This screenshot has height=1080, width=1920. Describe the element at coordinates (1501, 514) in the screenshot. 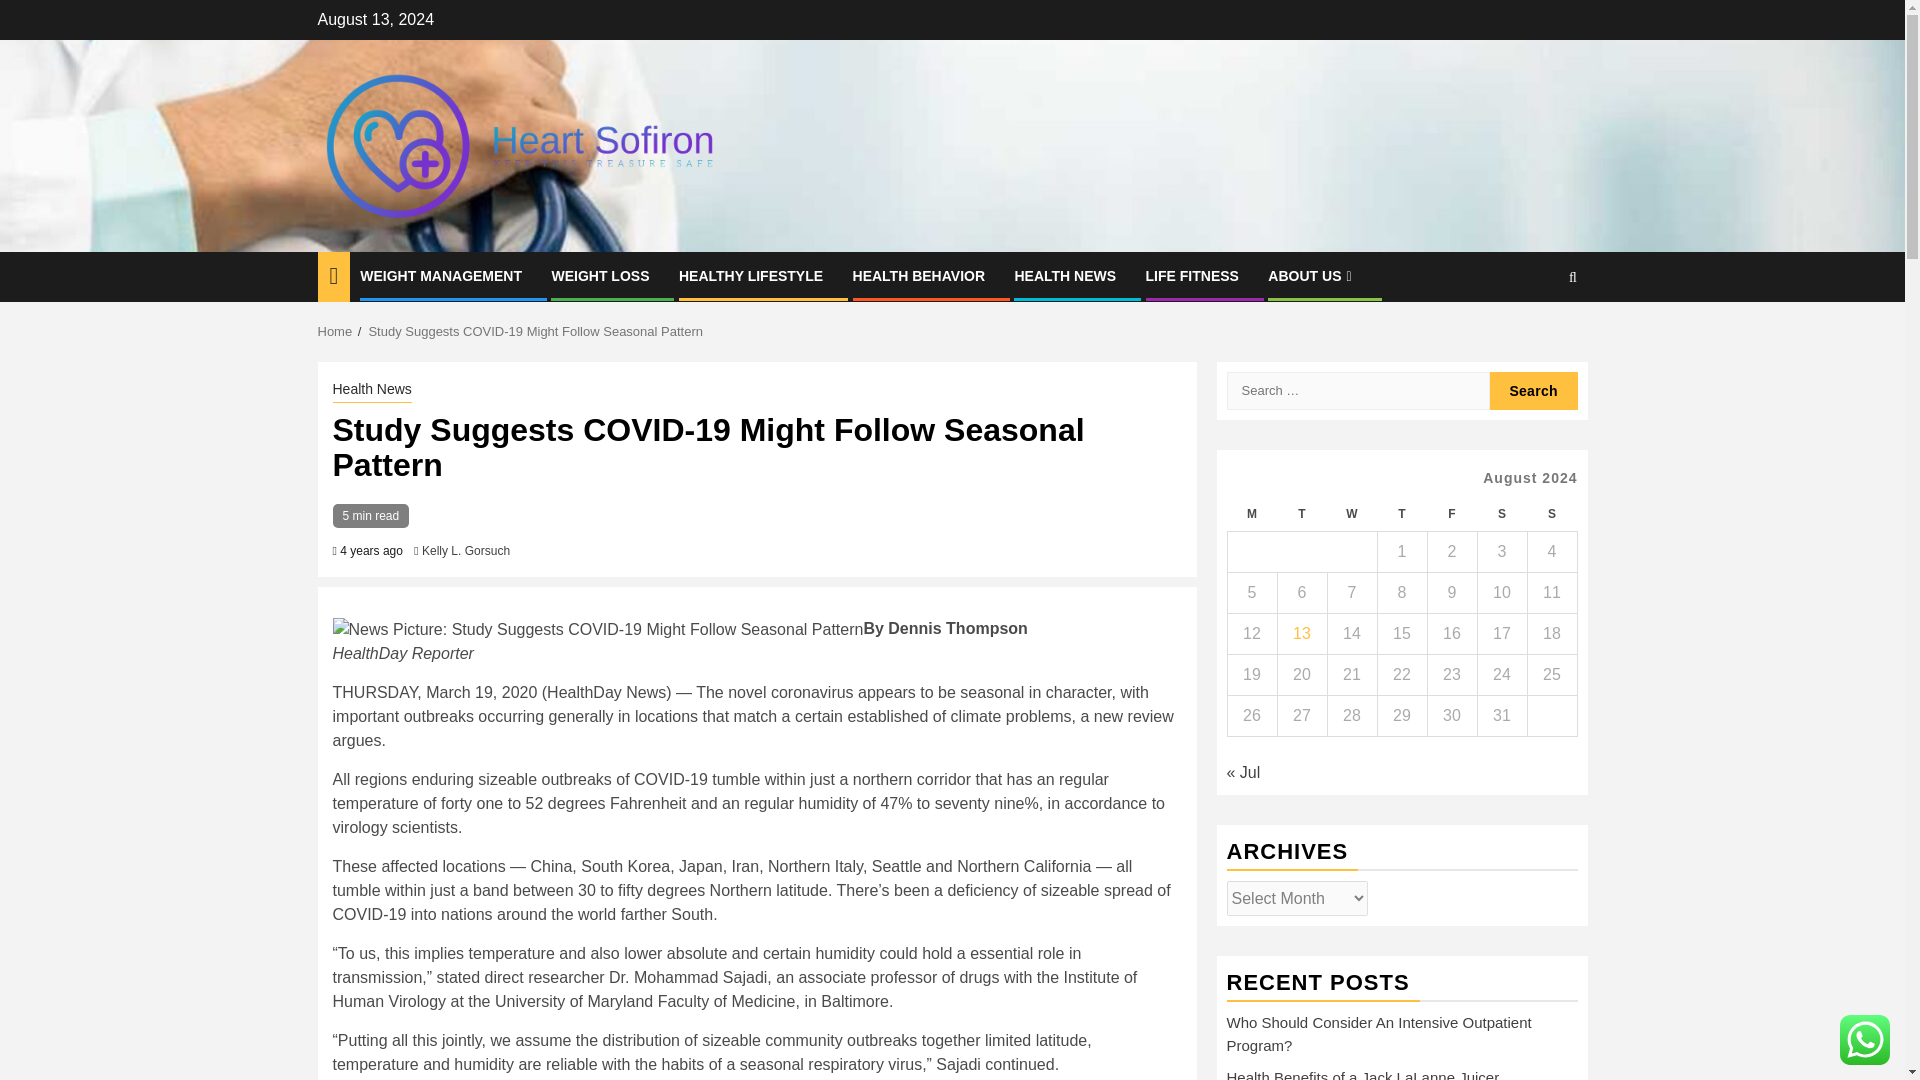

I see `Saturday` at that location.